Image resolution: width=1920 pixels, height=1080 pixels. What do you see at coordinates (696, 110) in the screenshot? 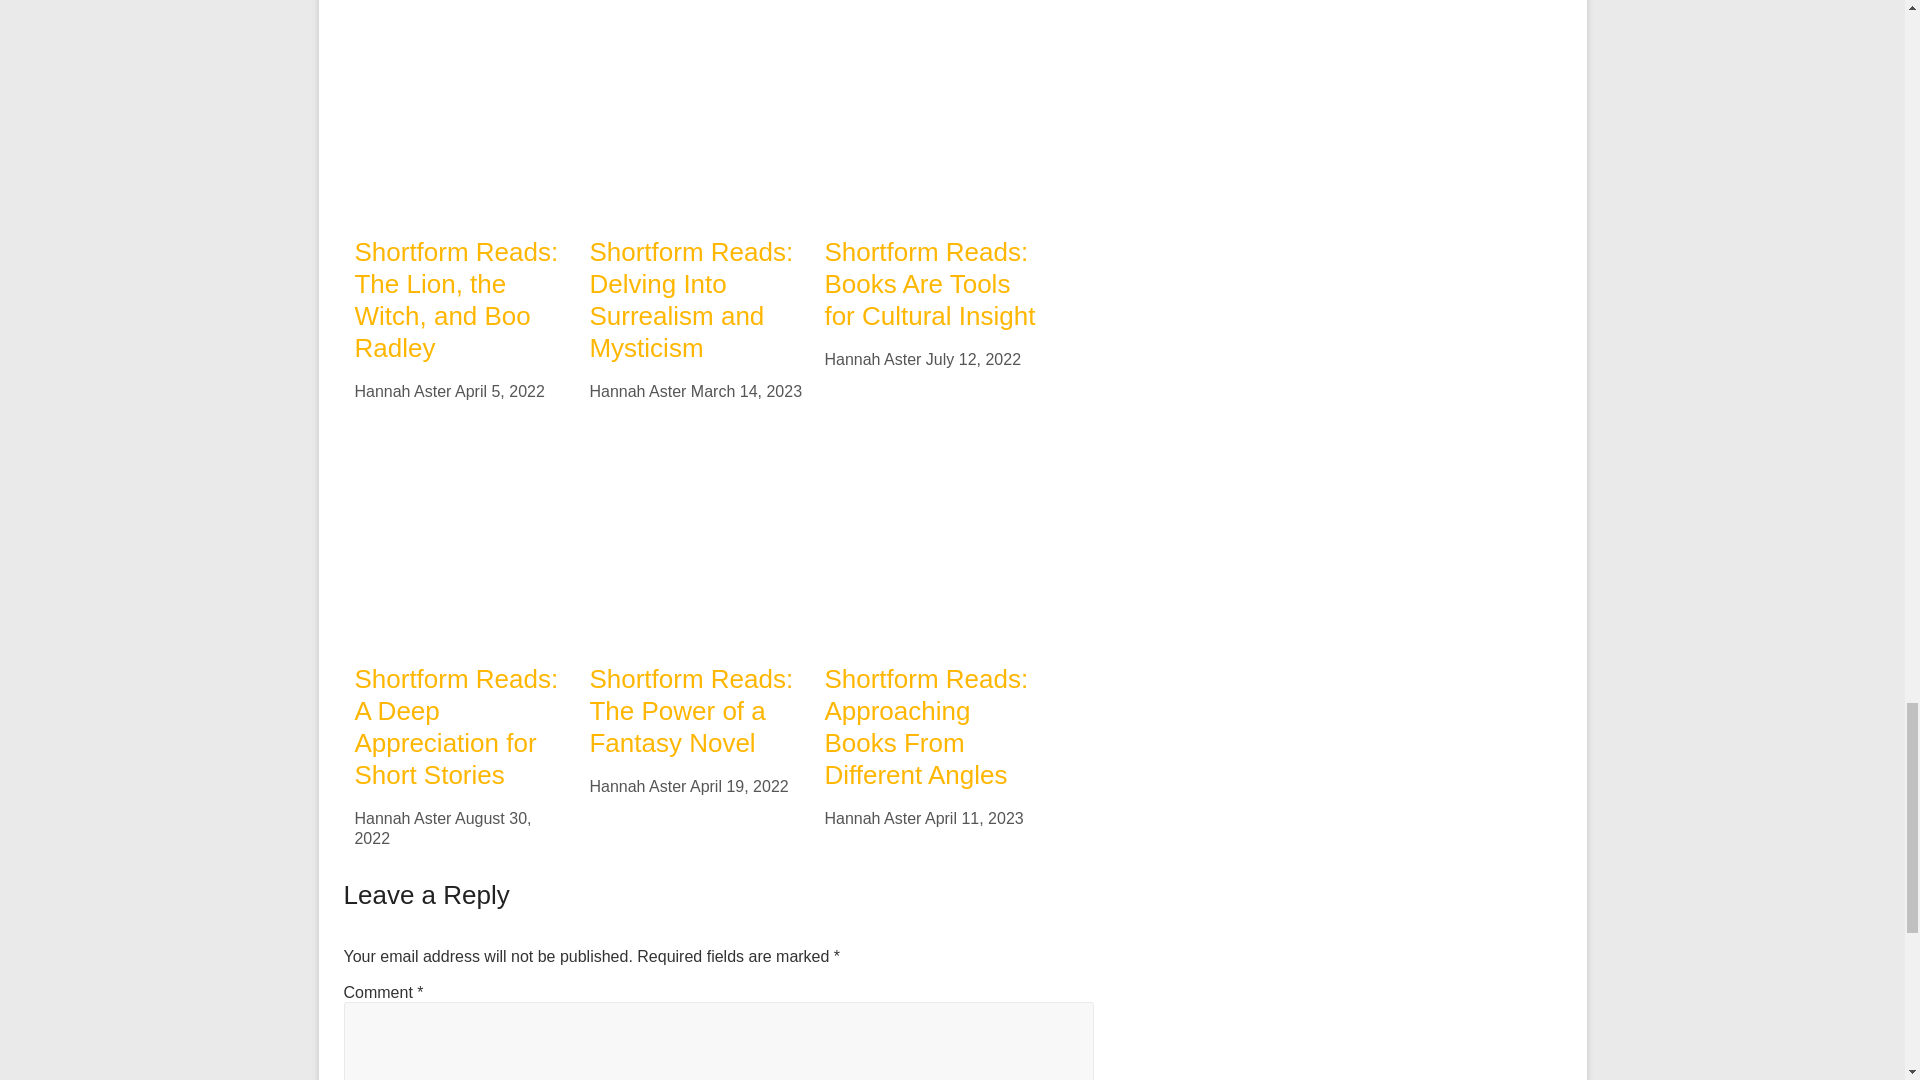
I see `Shortform Reads: Delving Into Surrealism and Mysticism` at bounding box center [696, 110].